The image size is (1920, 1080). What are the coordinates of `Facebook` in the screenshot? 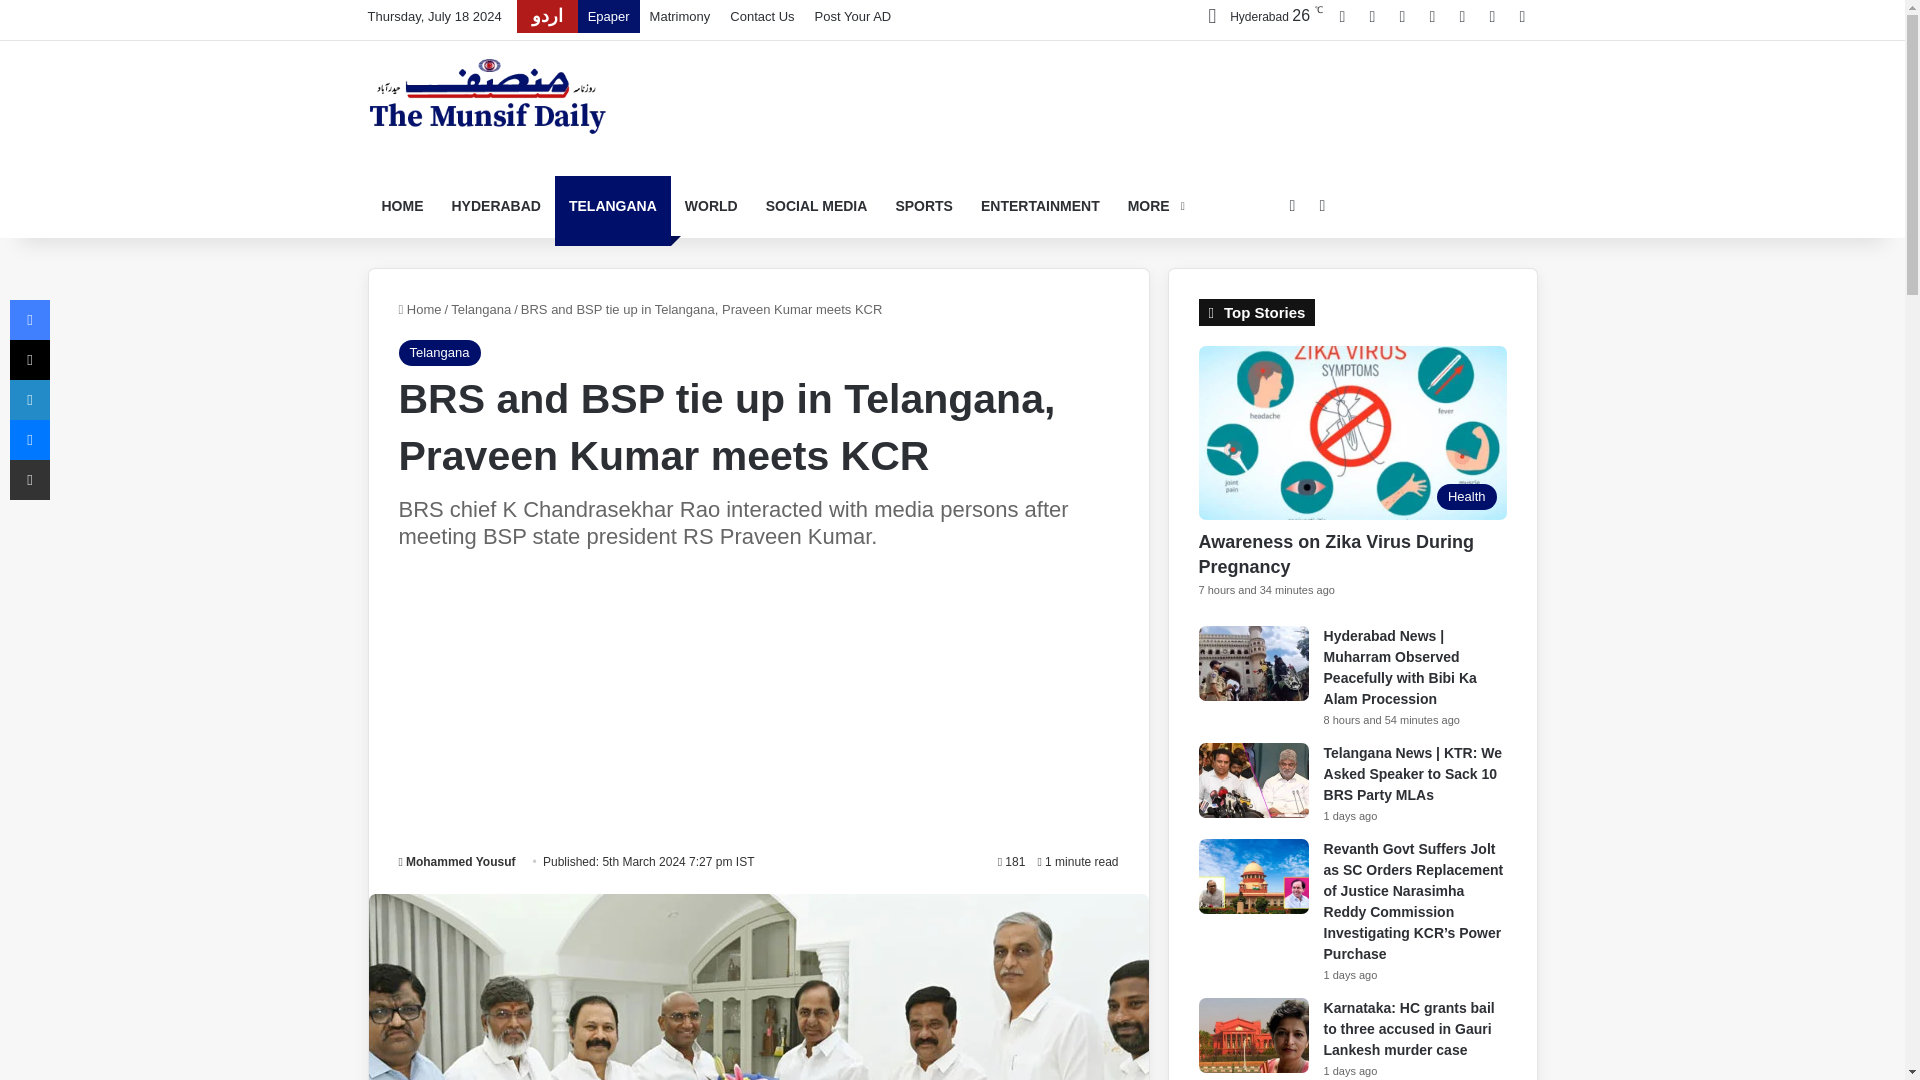 It's located at (1342, 16).